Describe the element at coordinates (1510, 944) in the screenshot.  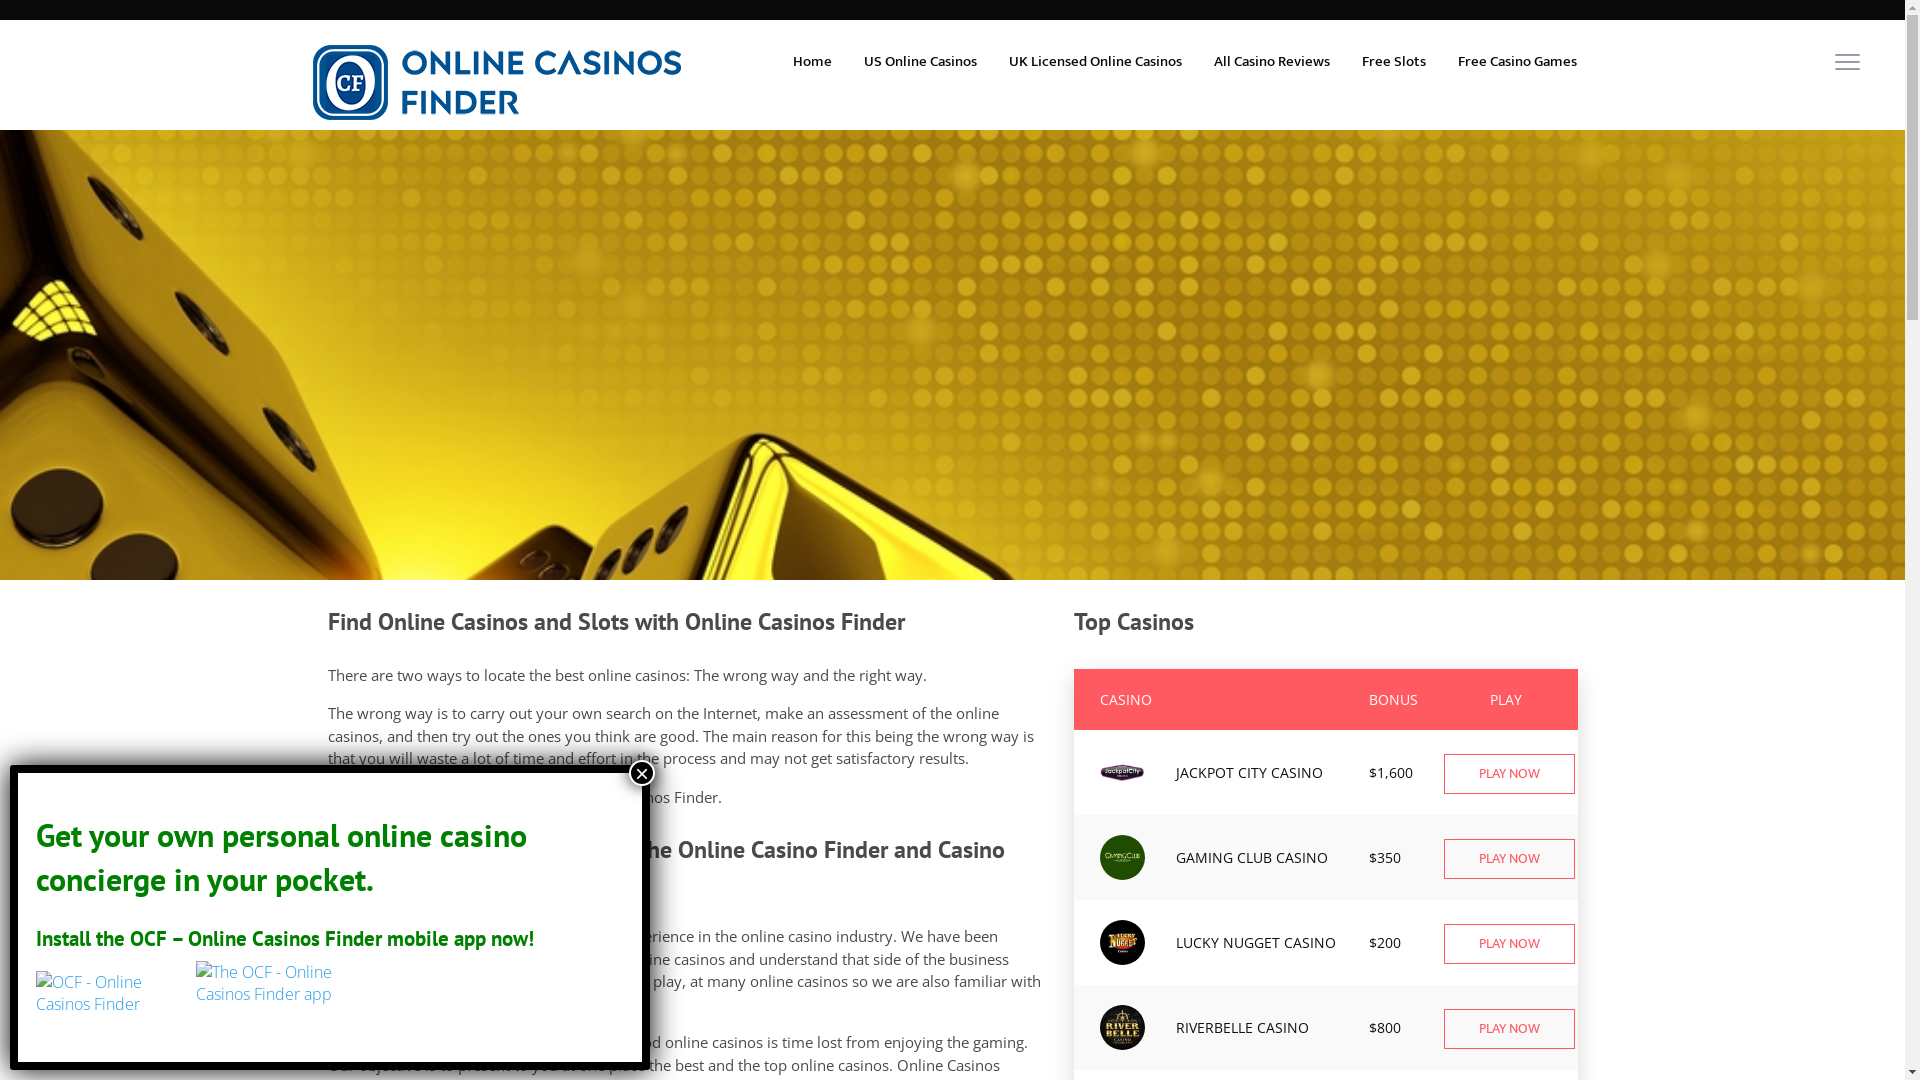
I see `PLAY NOW` at that location.